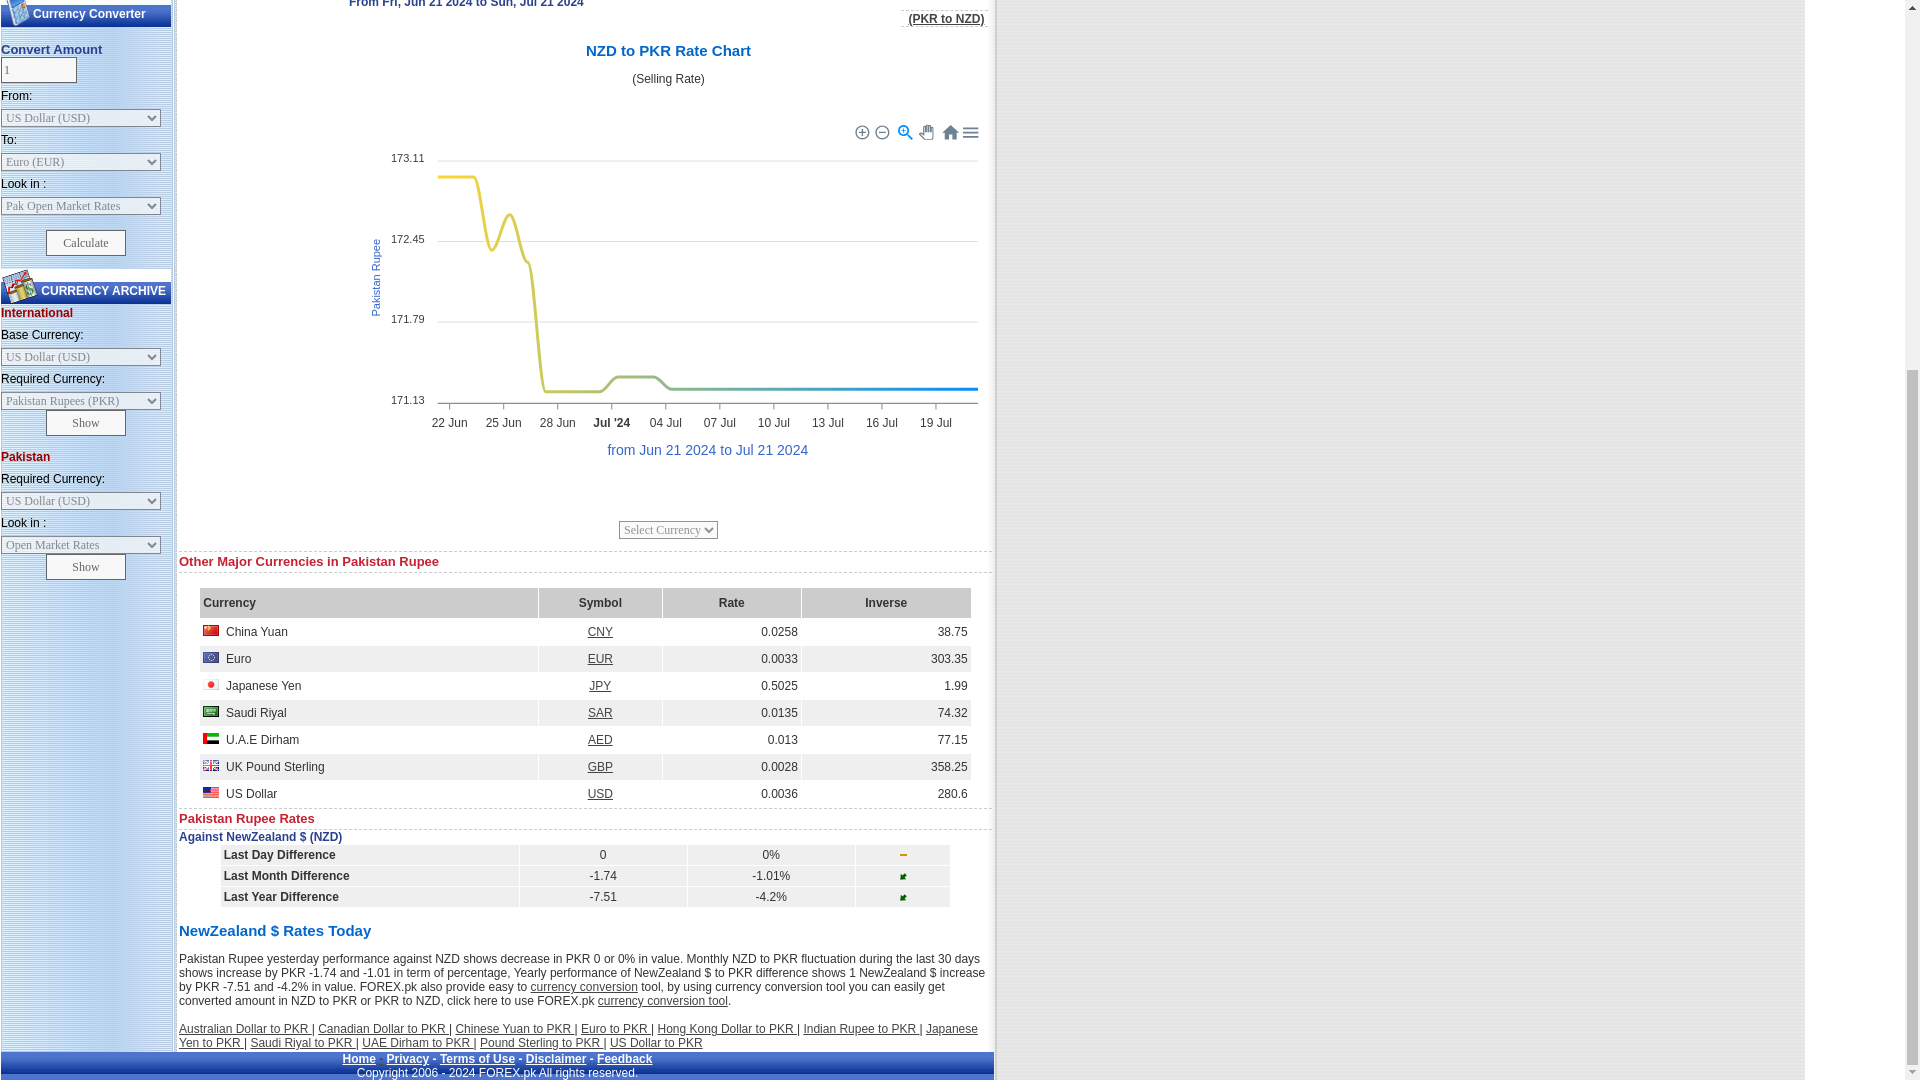 This screenshot has height=1080, width=1920. What do you see at coordinates (86, 242) in the screenshot?
I see `Calculate` at bounding box center [86, 242].